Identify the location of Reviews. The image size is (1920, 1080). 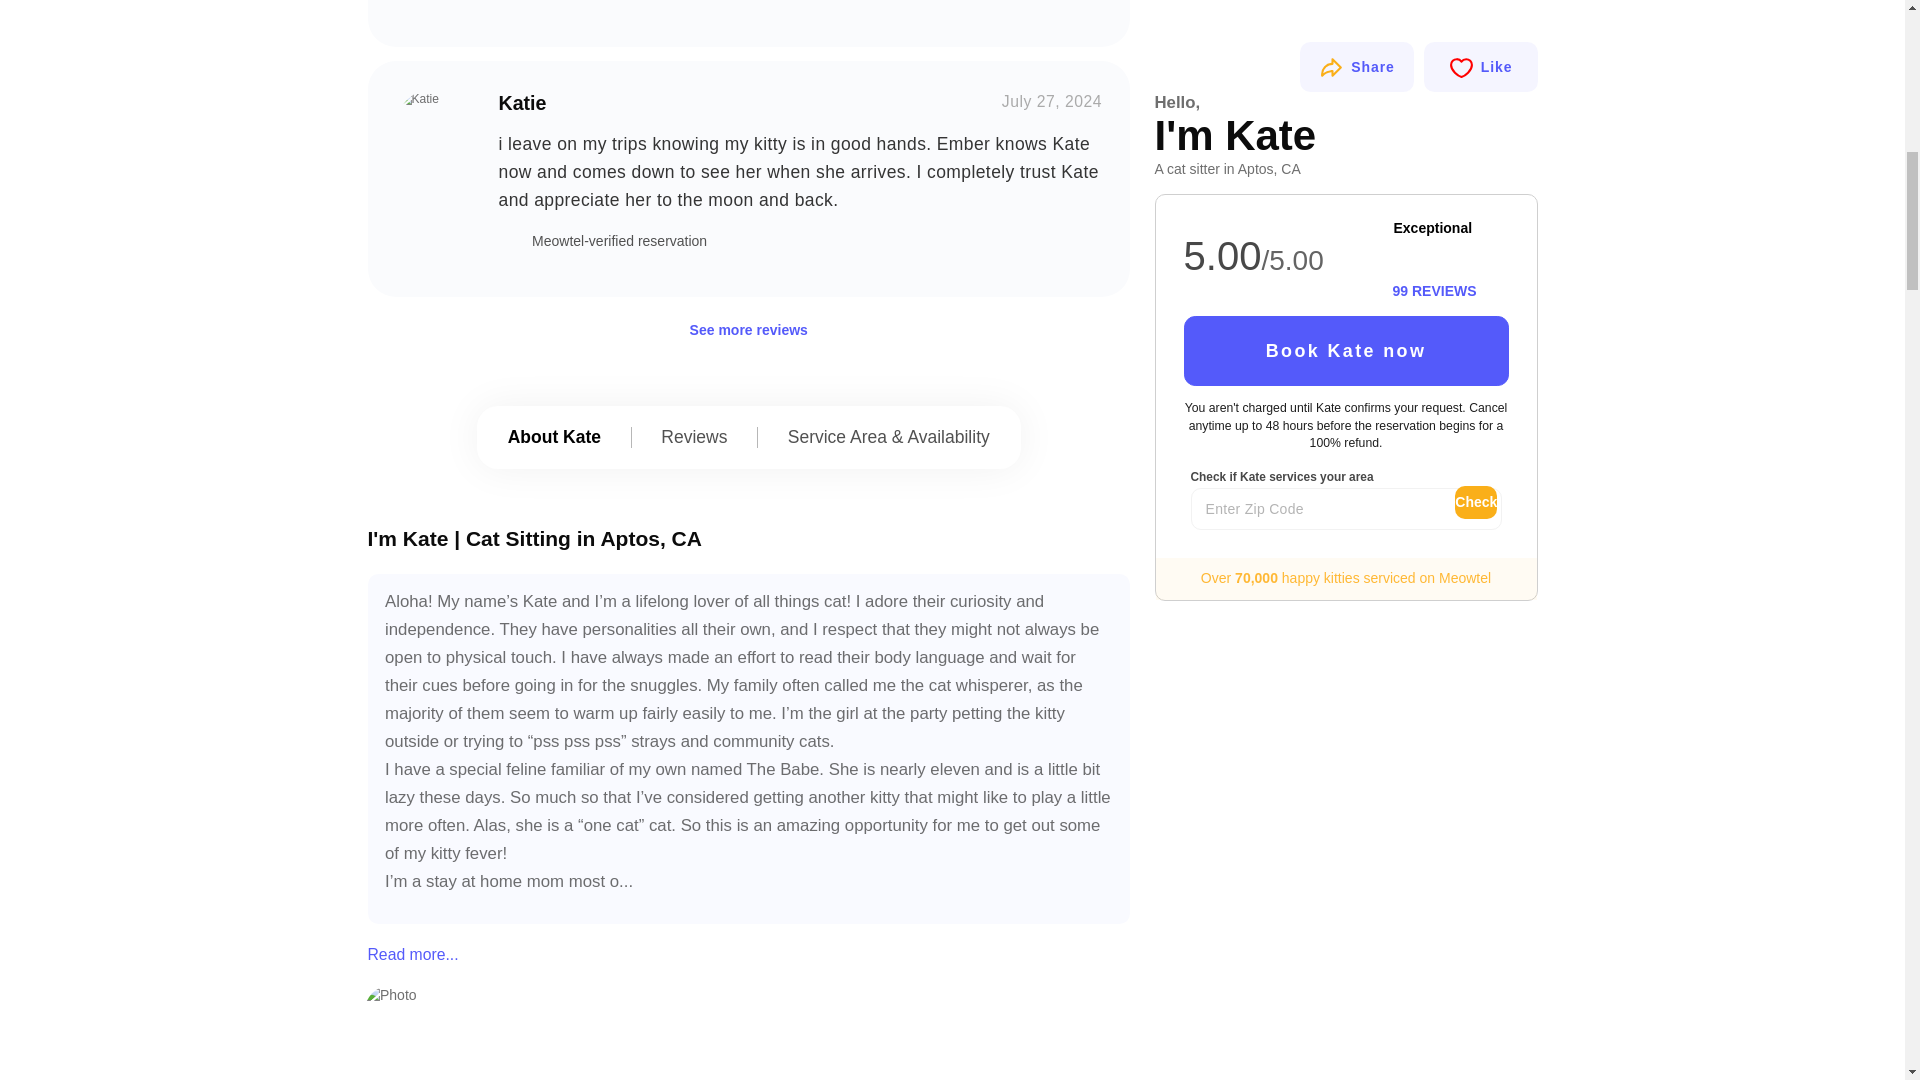
(694, 437).